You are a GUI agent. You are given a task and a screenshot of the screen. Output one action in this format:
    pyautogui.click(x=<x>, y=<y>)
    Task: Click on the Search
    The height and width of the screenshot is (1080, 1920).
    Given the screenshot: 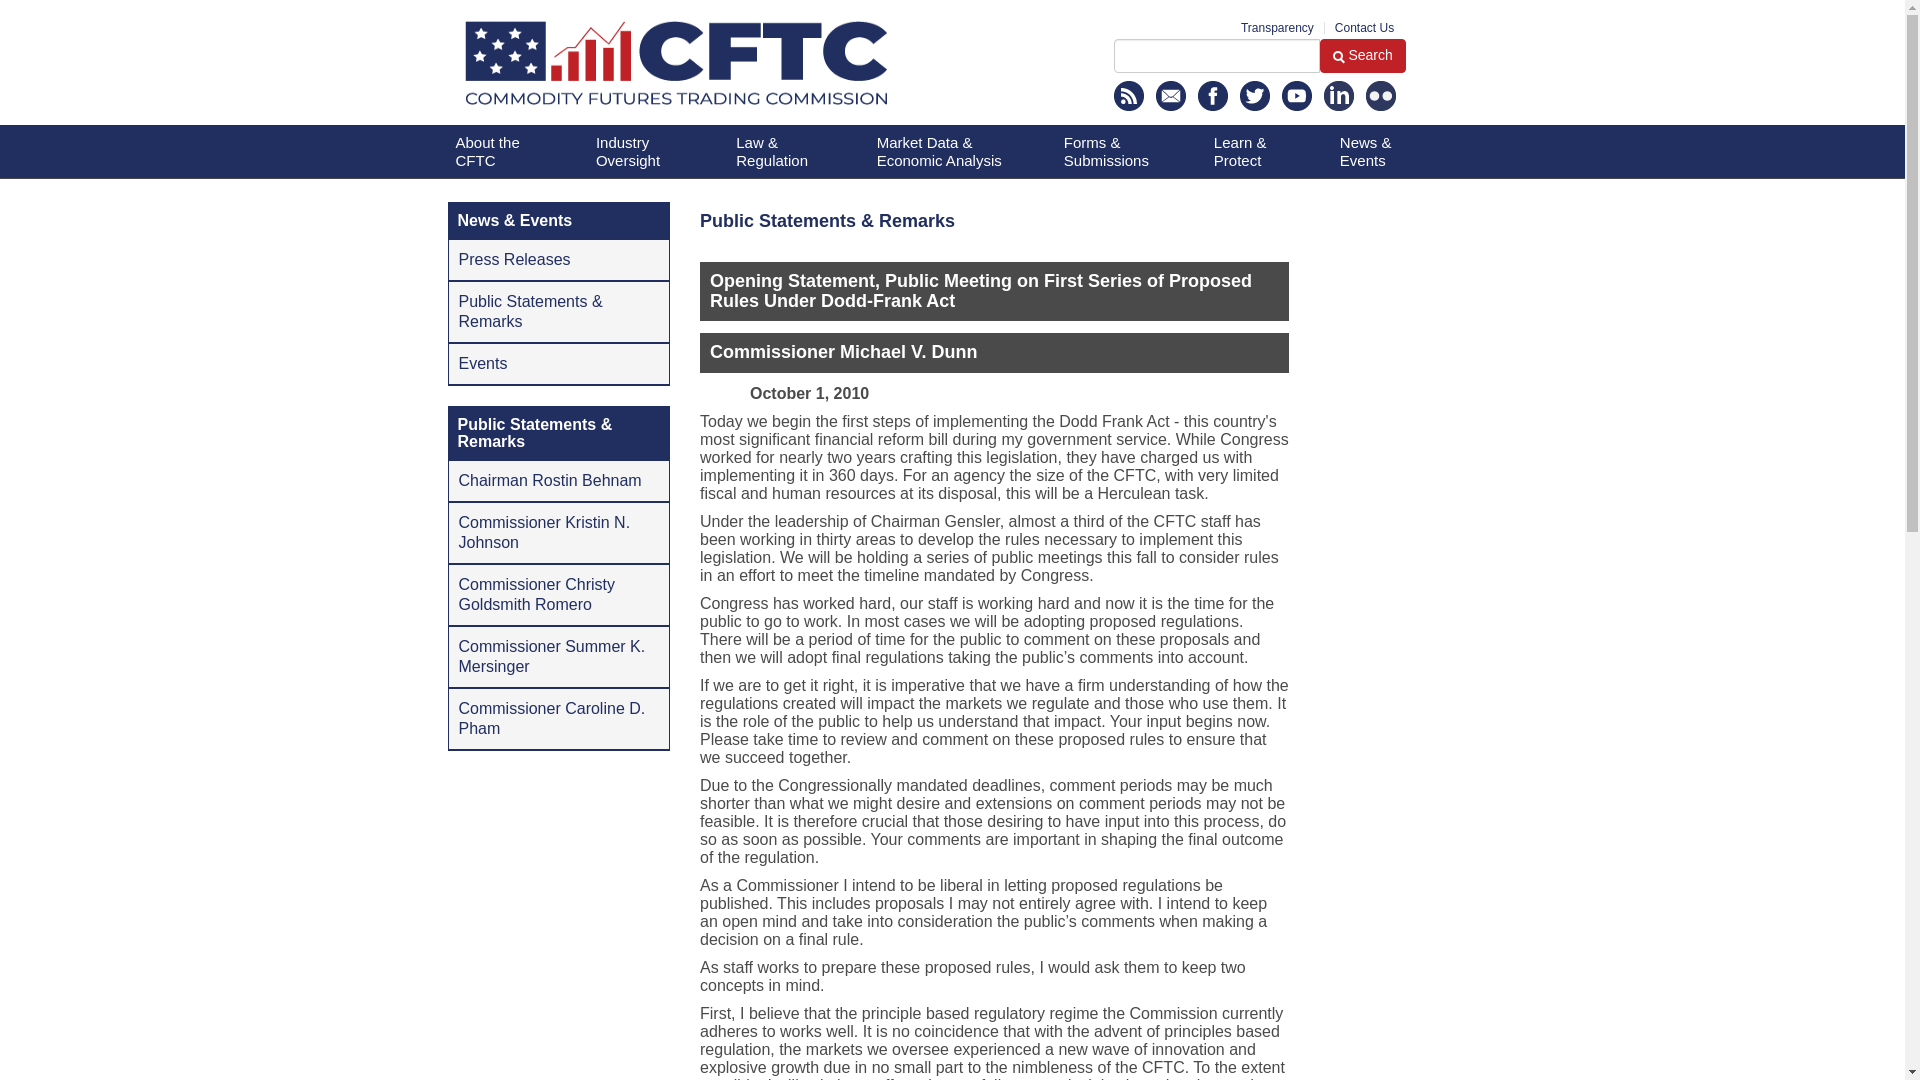 What is the action you would take?
    pyautogui.click(x=1362, y=56)
    